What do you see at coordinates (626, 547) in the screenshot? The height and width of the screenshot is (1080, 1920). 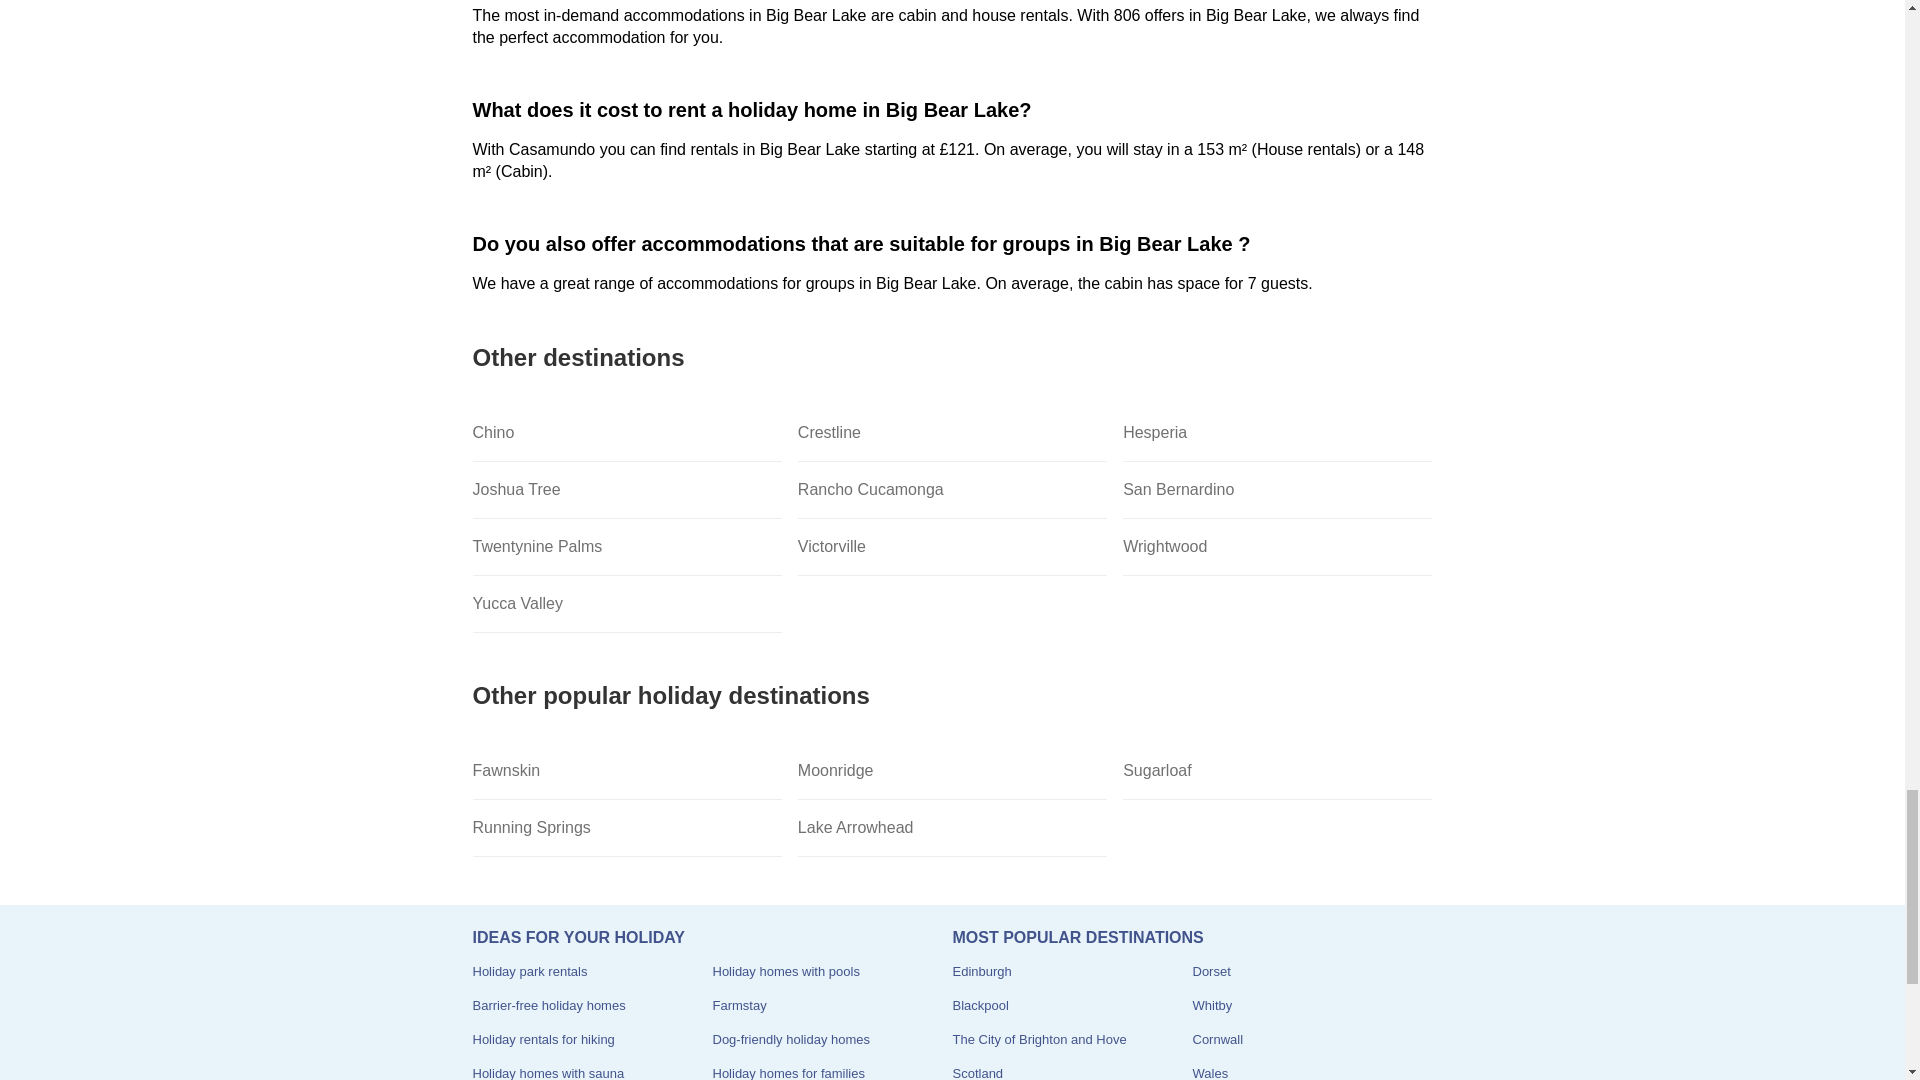 I see `Twentynine Palms` at bounding box center [626, 547].